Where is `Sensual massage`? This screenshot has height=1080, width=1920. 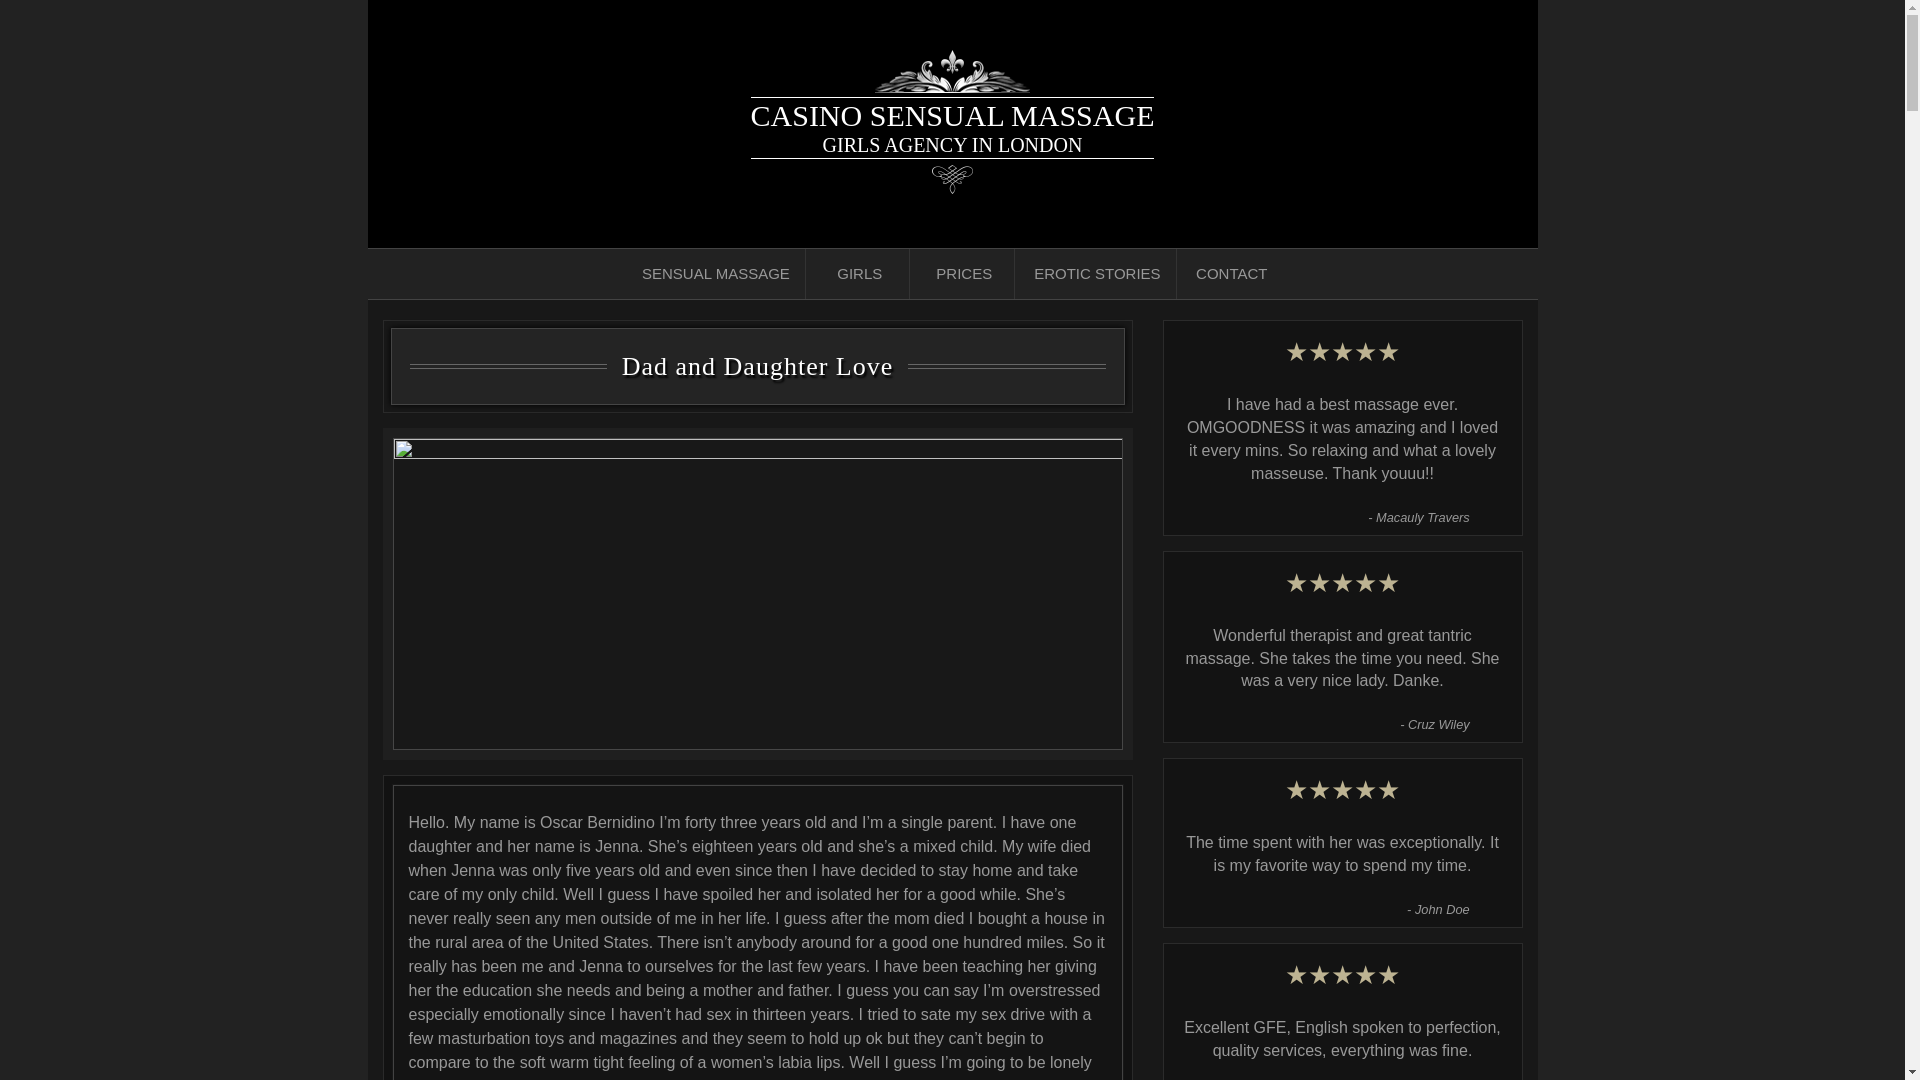 Sensual massage is located at coordinates (1231, 274).